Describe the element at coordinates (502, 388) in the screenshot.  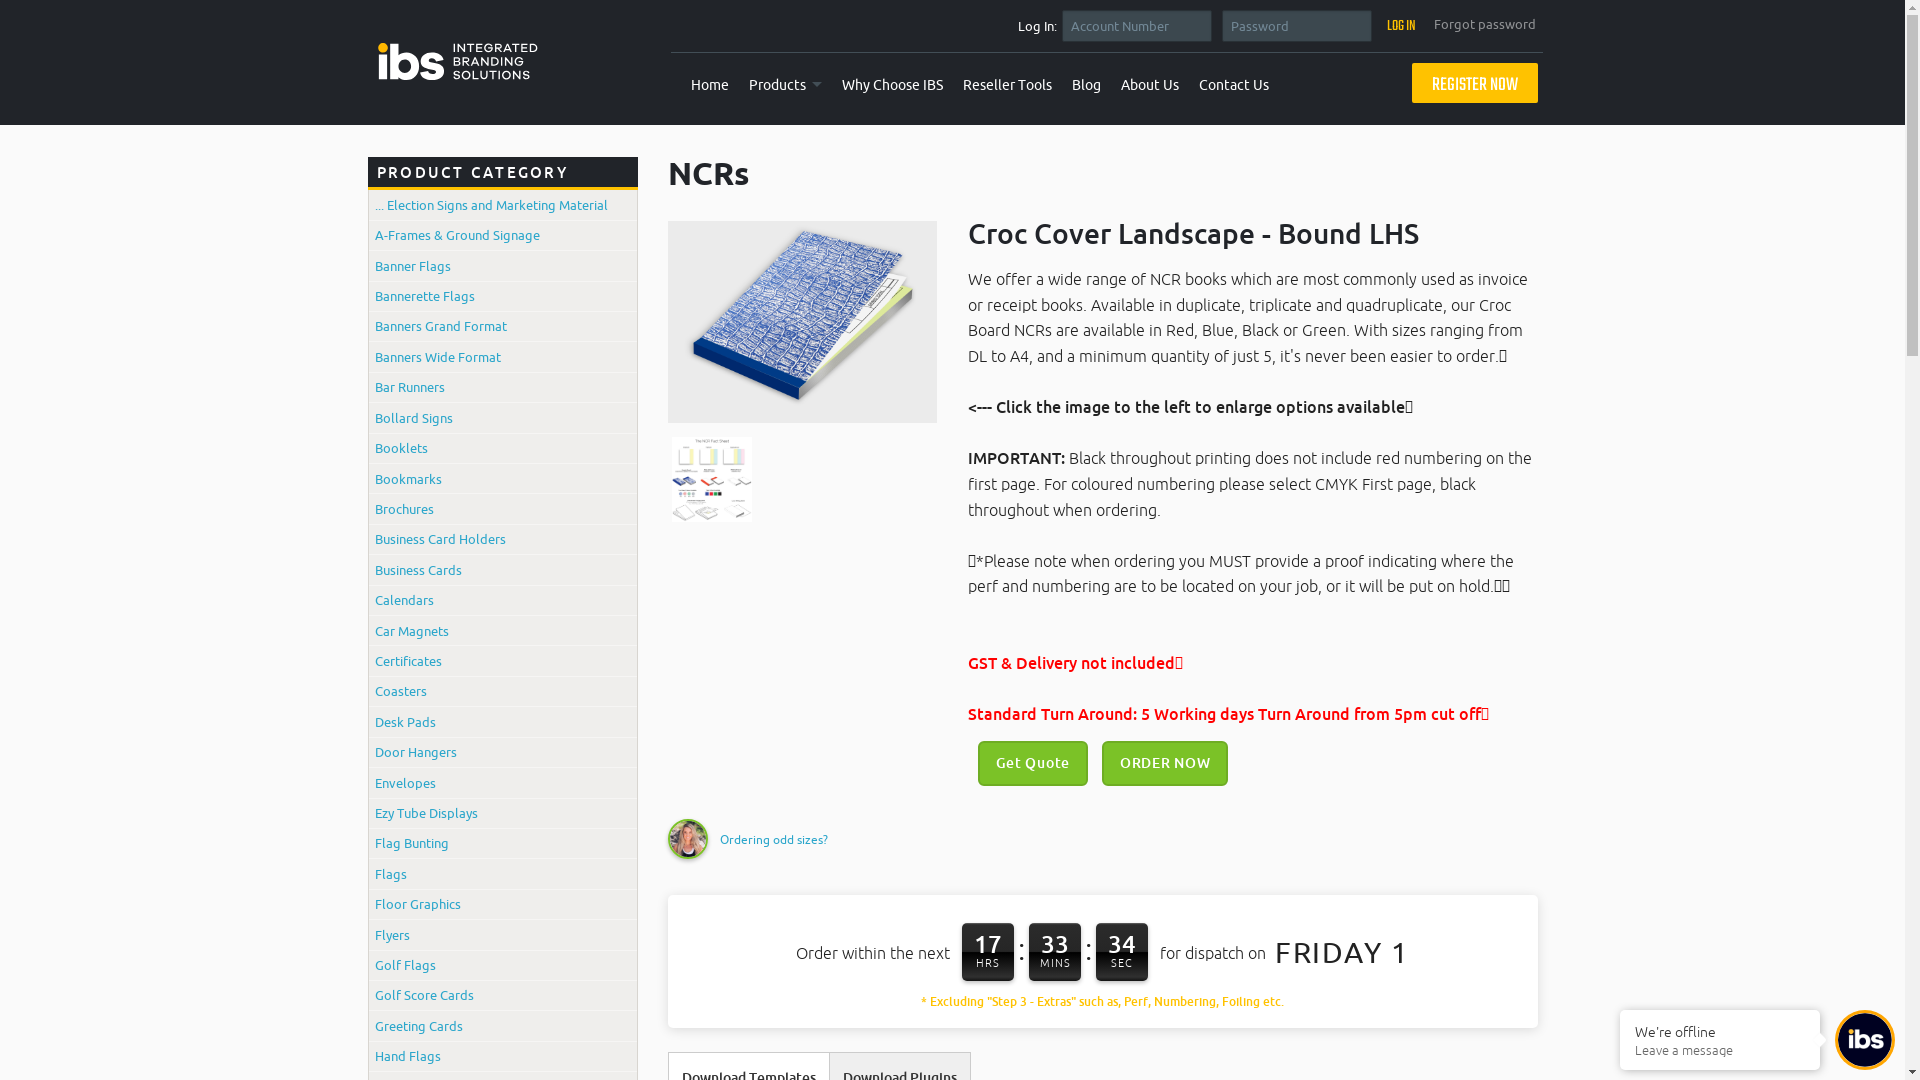
I see `Bar Runners` at that location.